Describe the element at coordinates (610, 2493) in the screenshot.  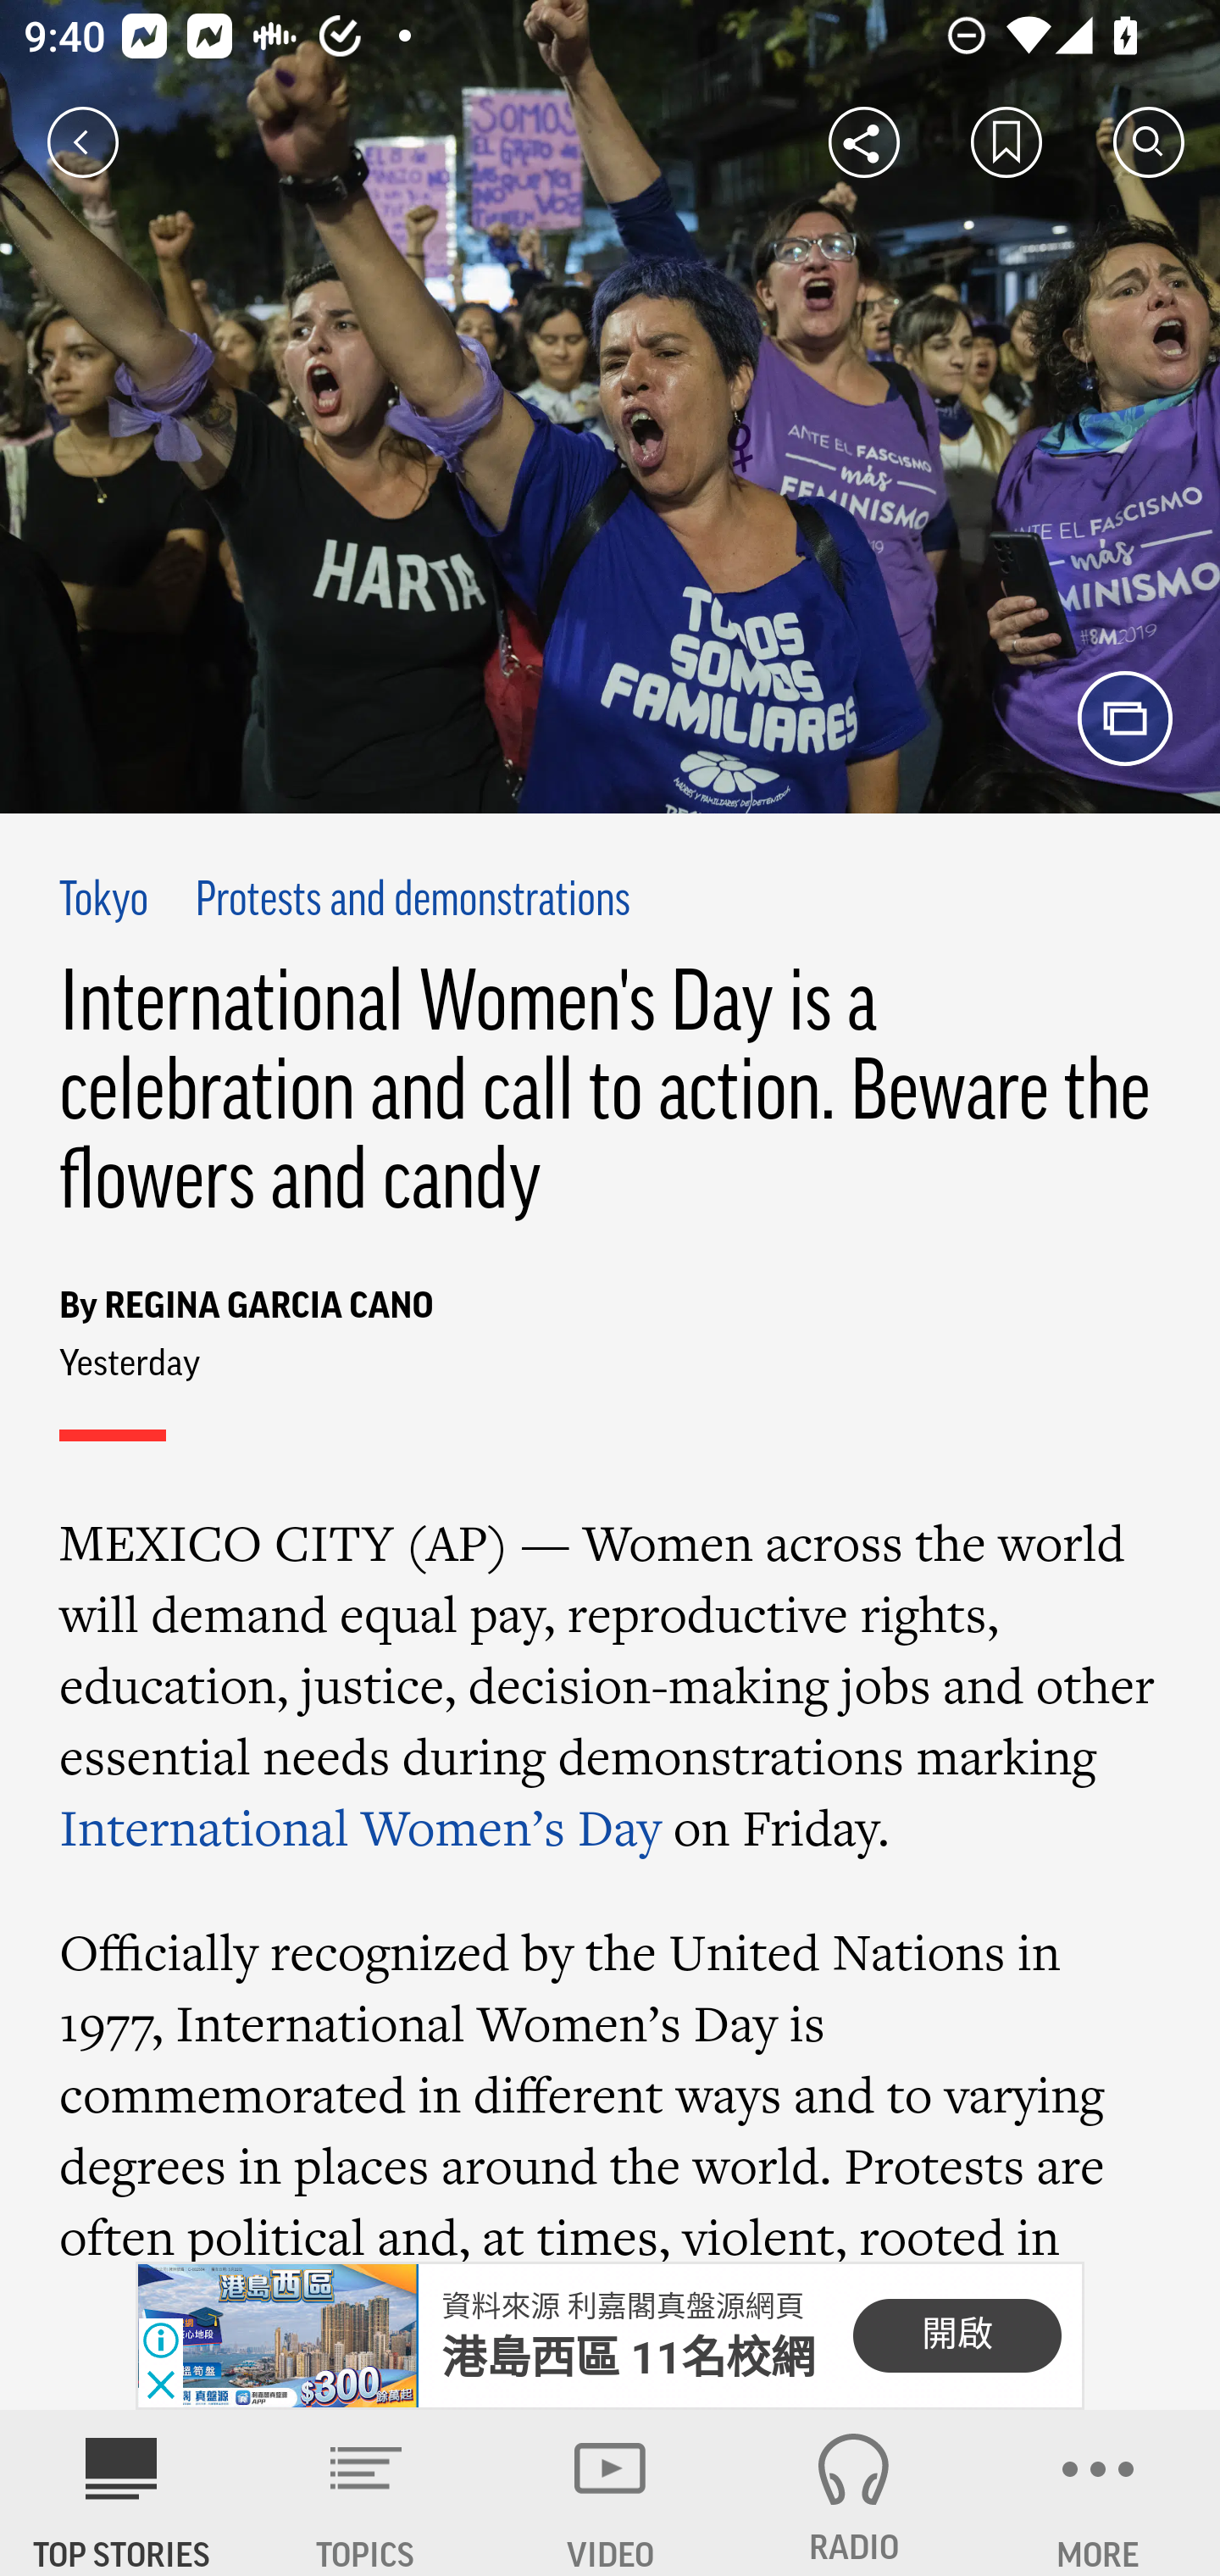
I see `VIDEO` at that location.